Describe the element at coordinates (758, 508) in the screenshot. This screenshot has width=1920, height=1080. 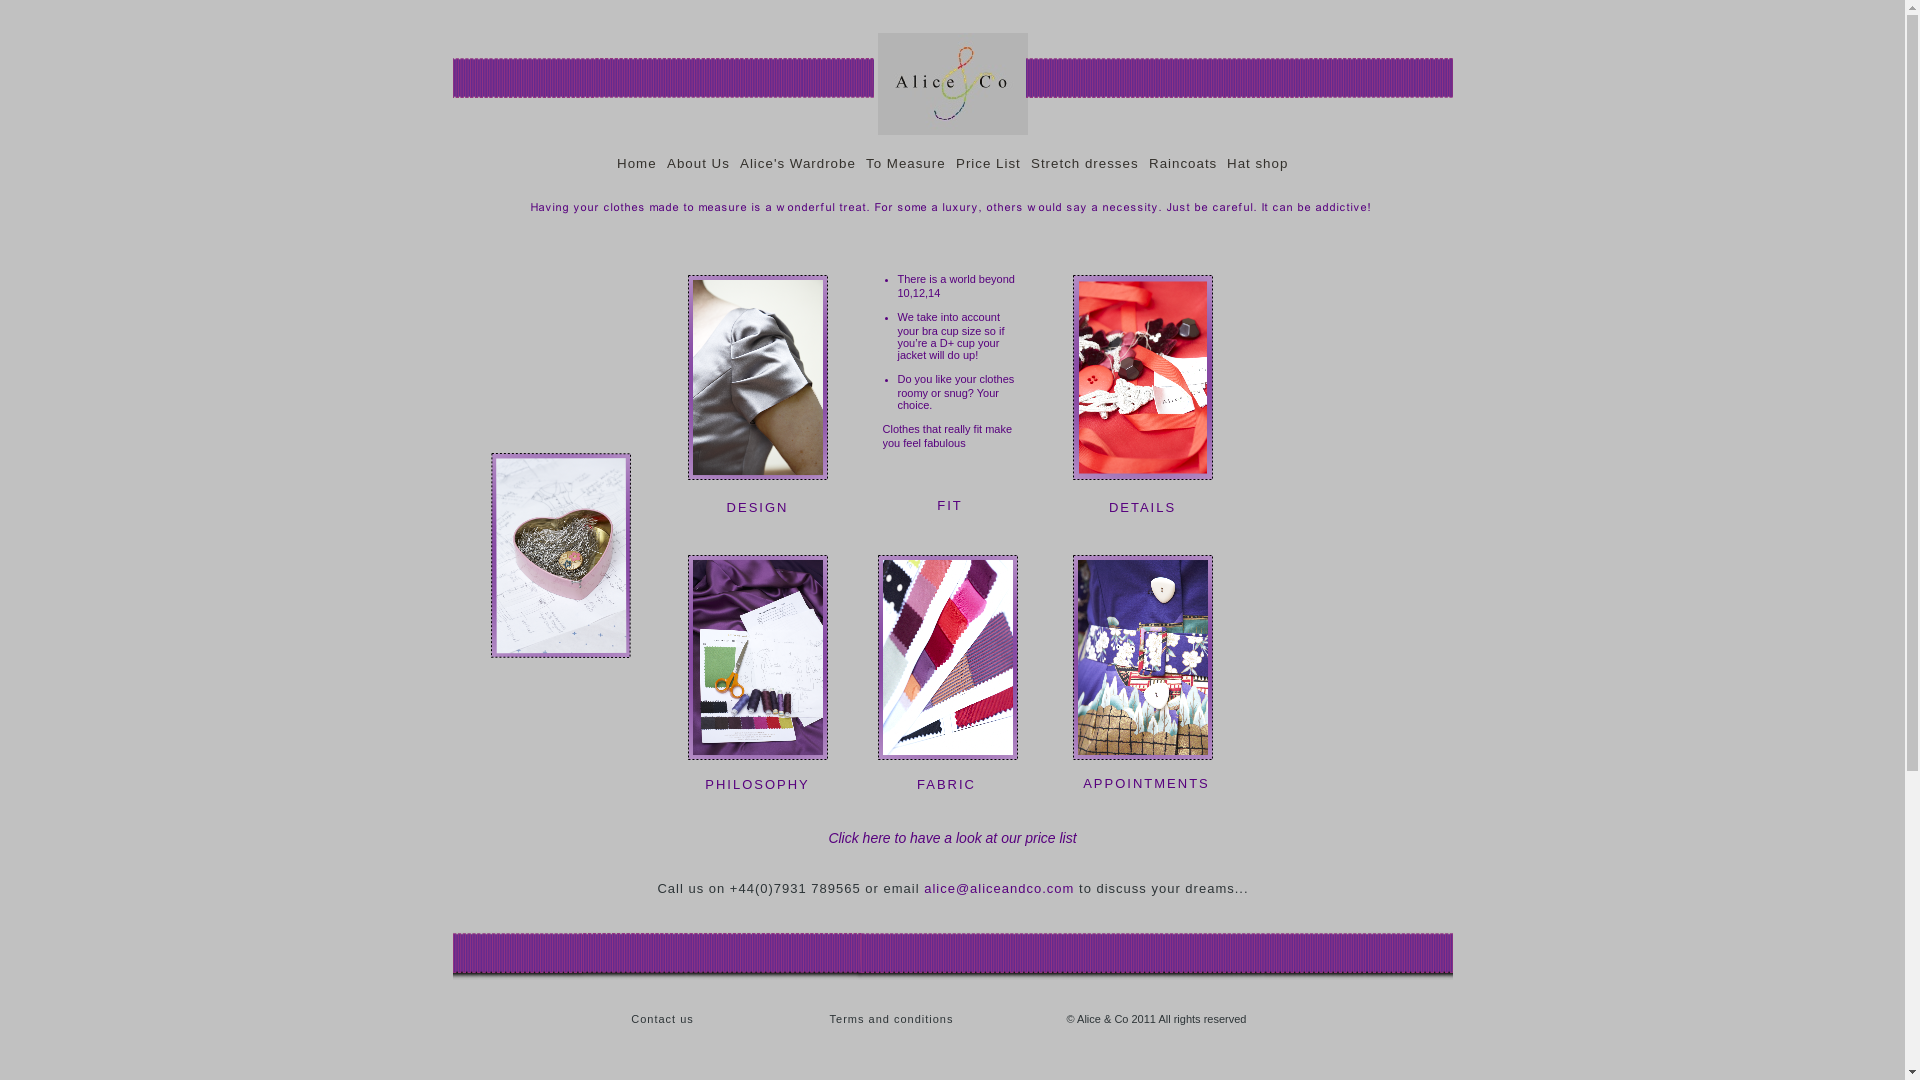
I see `DESIGN` at that location.